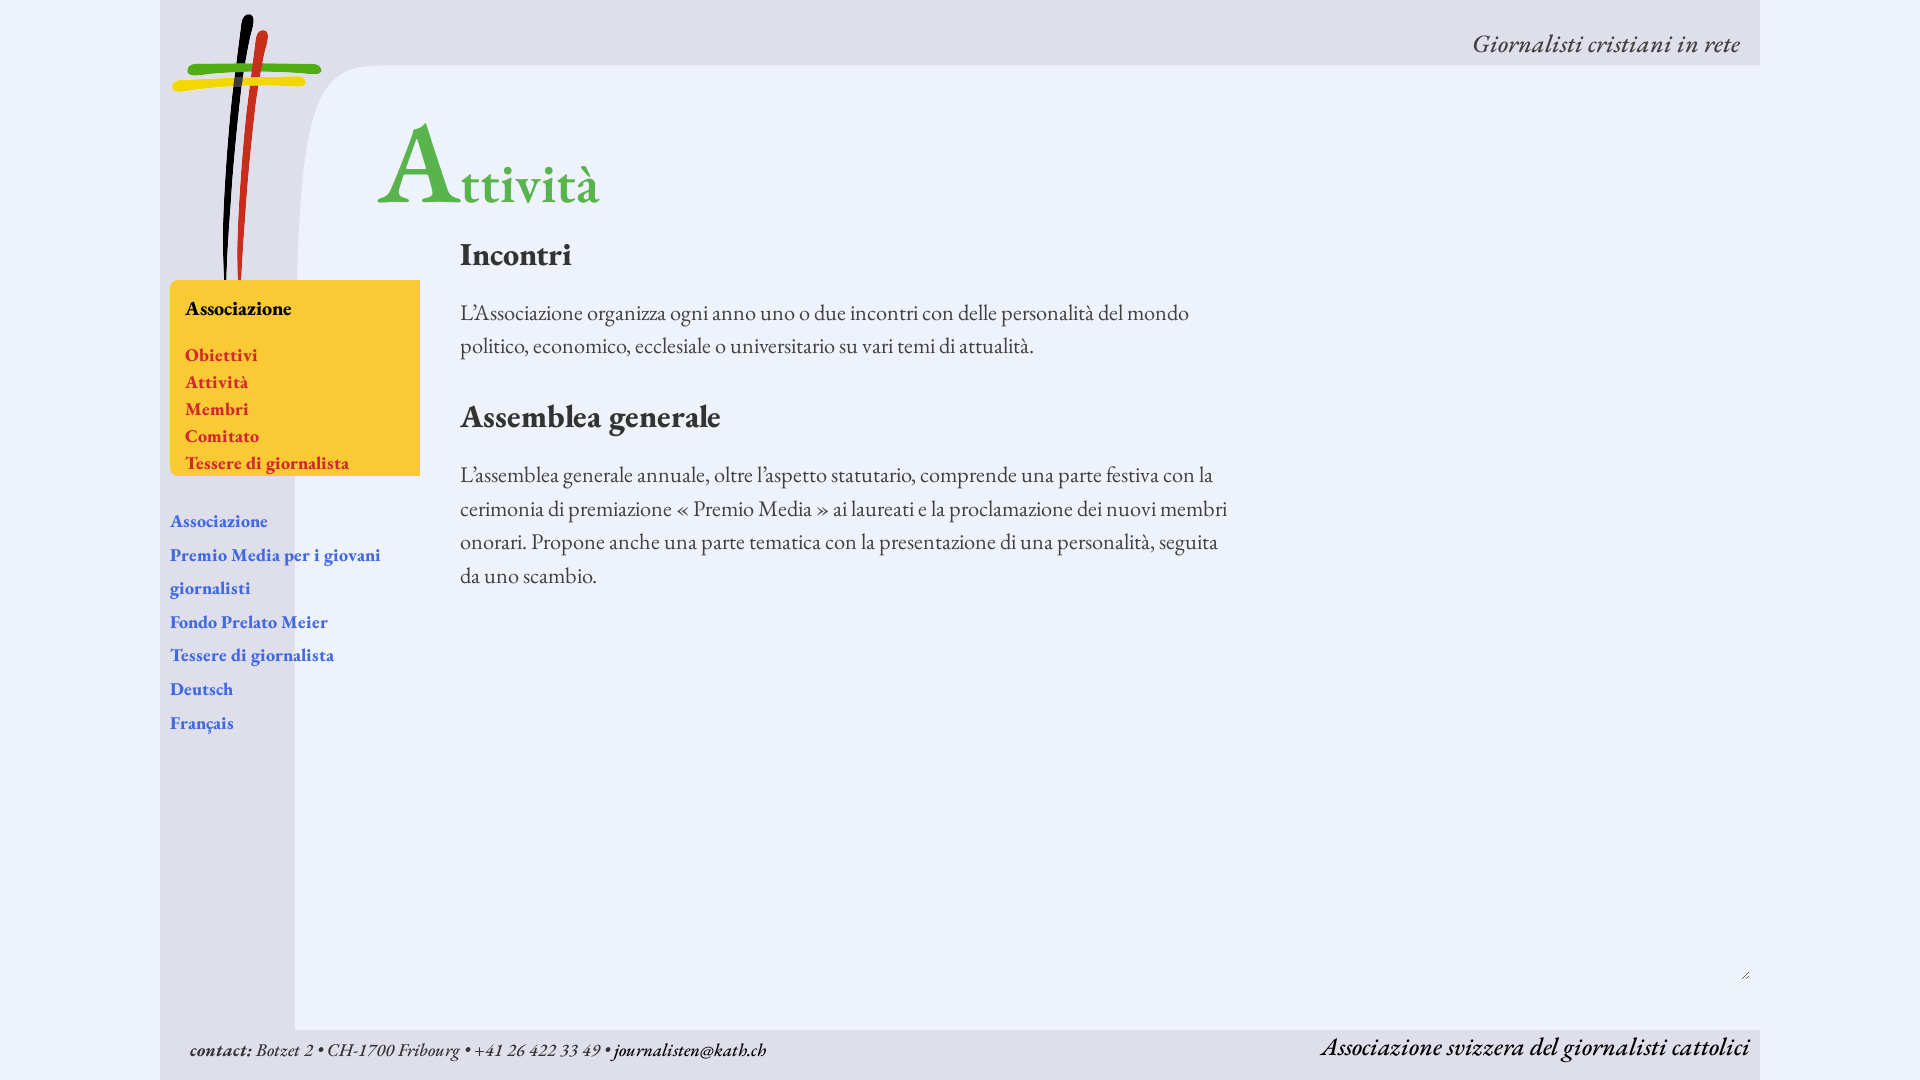  What do you see at coordinates (249, 622) in the screenshot?
I see `Fondo Prelato Meier` at bounding box center [249, 622].